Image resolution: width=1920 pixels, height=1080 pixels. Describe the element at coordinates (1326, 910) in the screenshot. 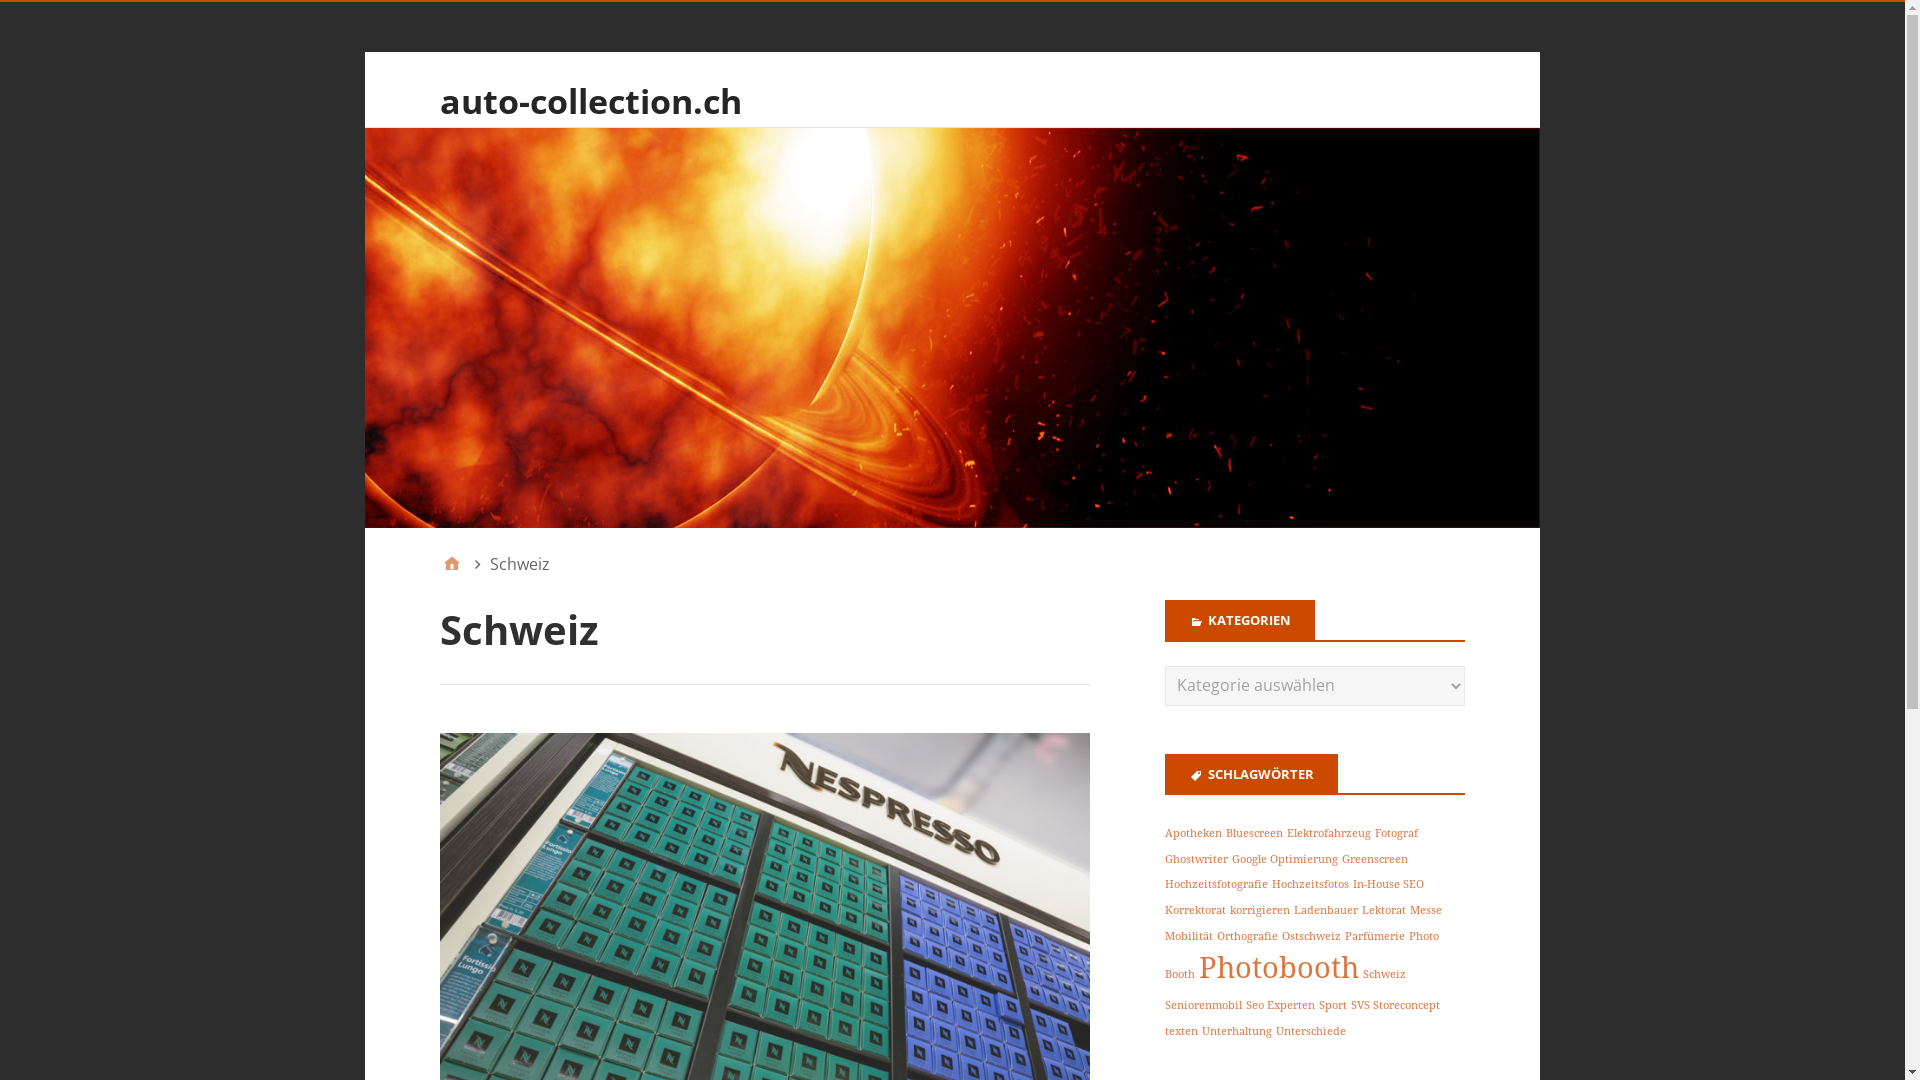

I see `Ladenbauer` at that location.